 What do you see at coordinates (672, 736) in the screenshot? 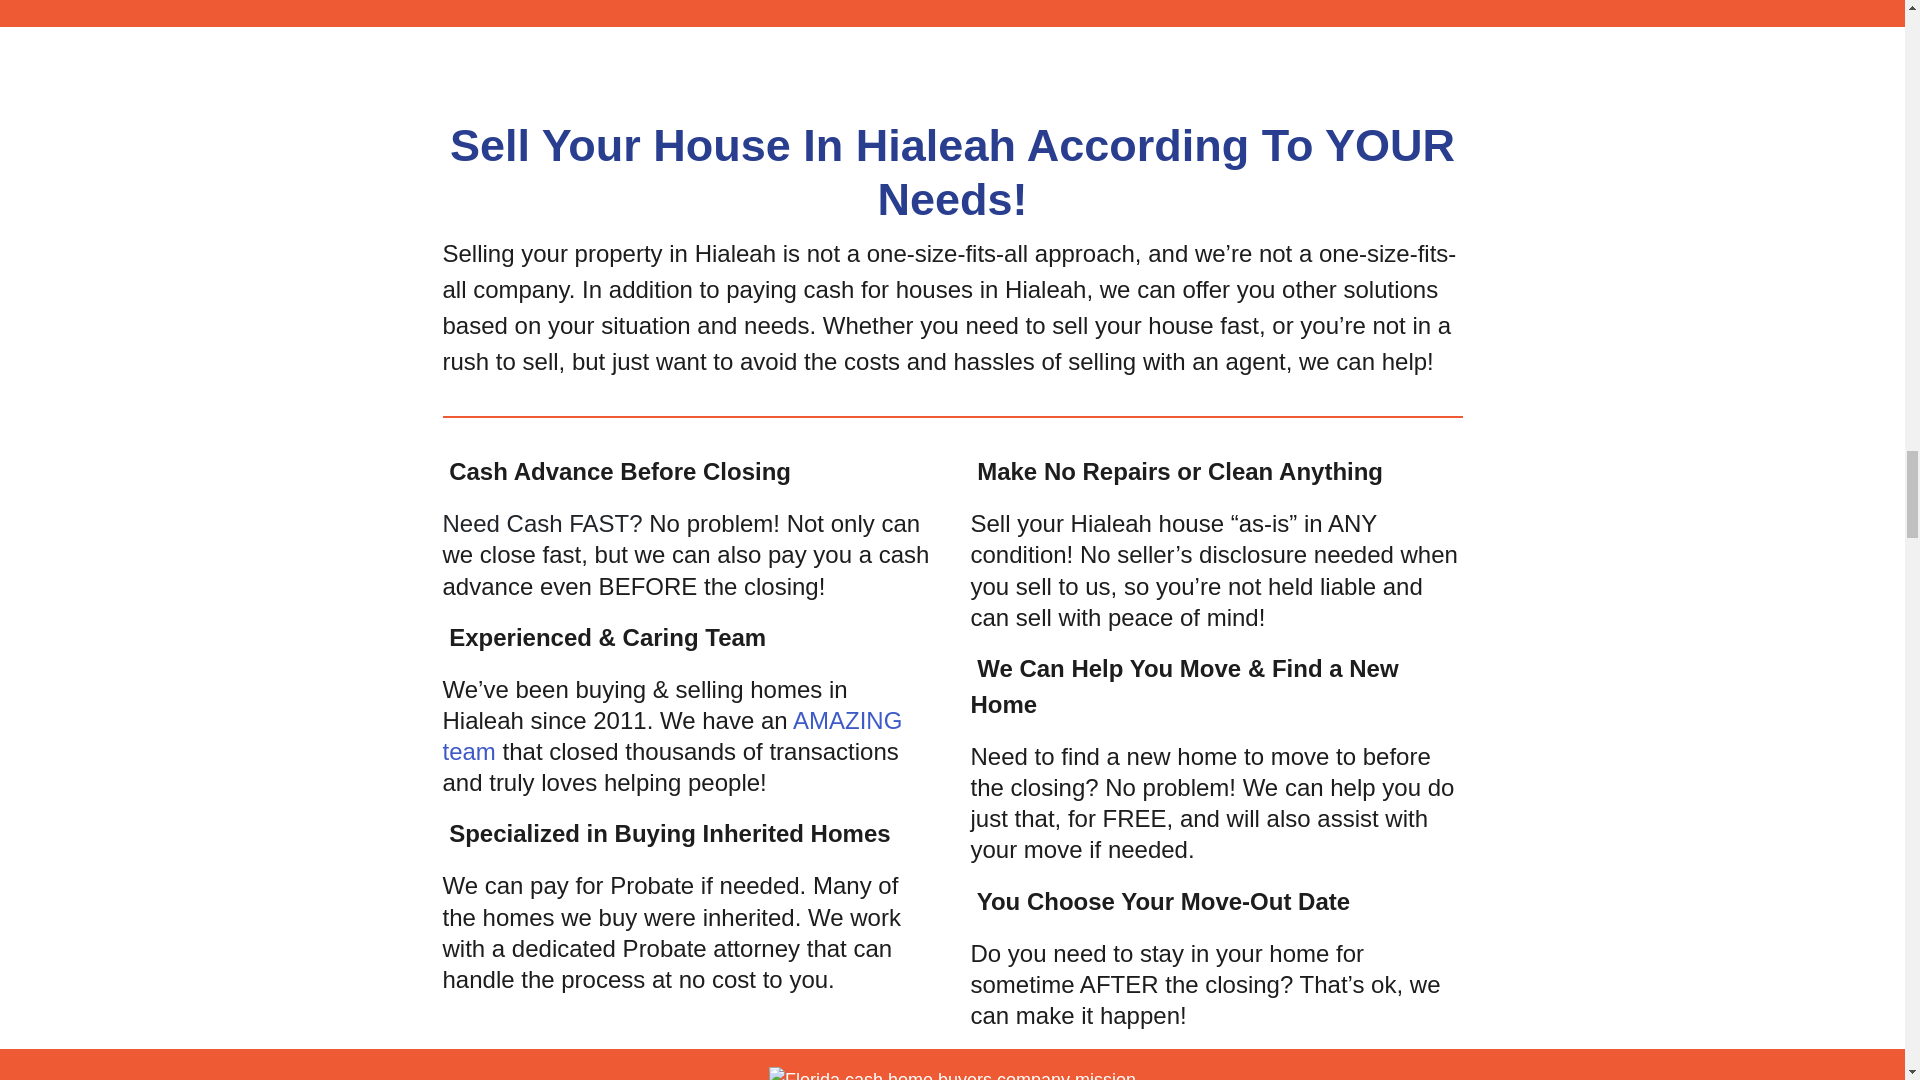
I see `AMAZING team` at bounding box center [672, 736].